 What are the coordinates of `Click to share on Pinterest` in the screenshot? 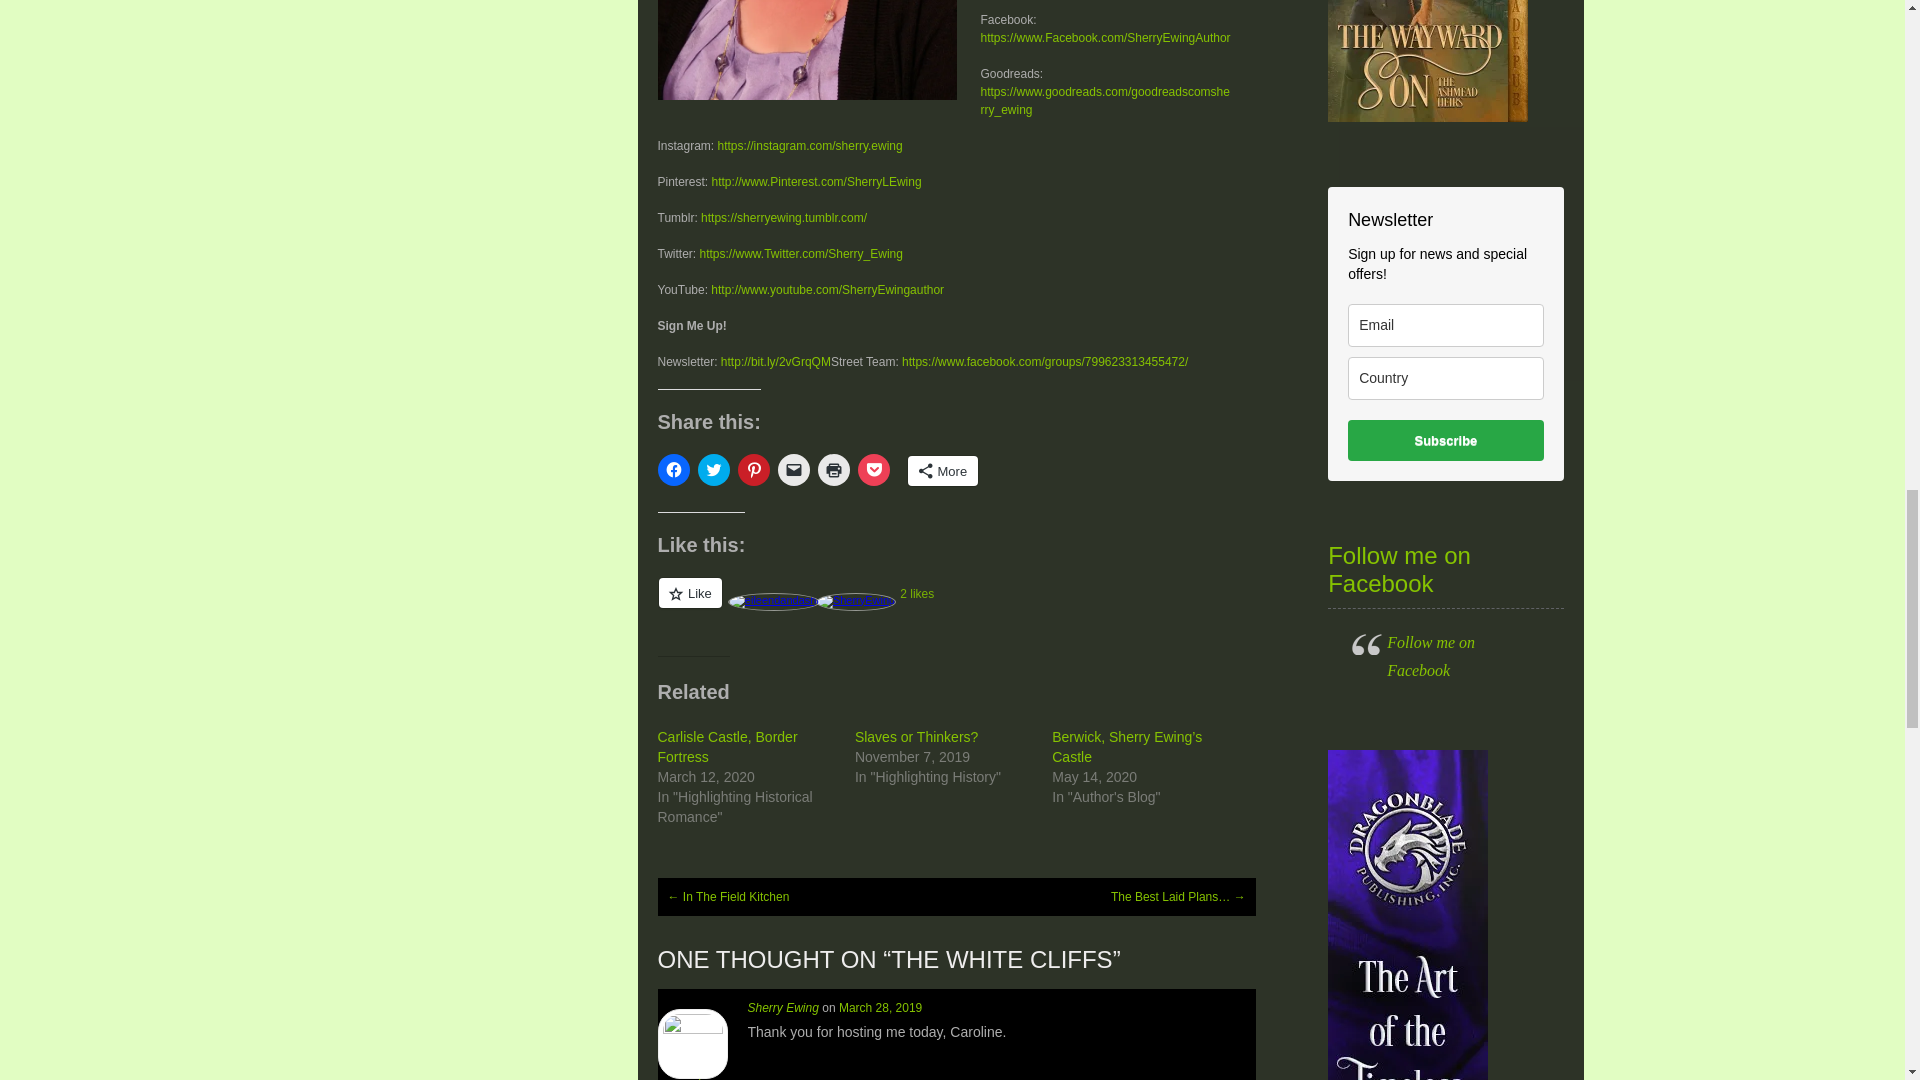 It's located at (753, 470).